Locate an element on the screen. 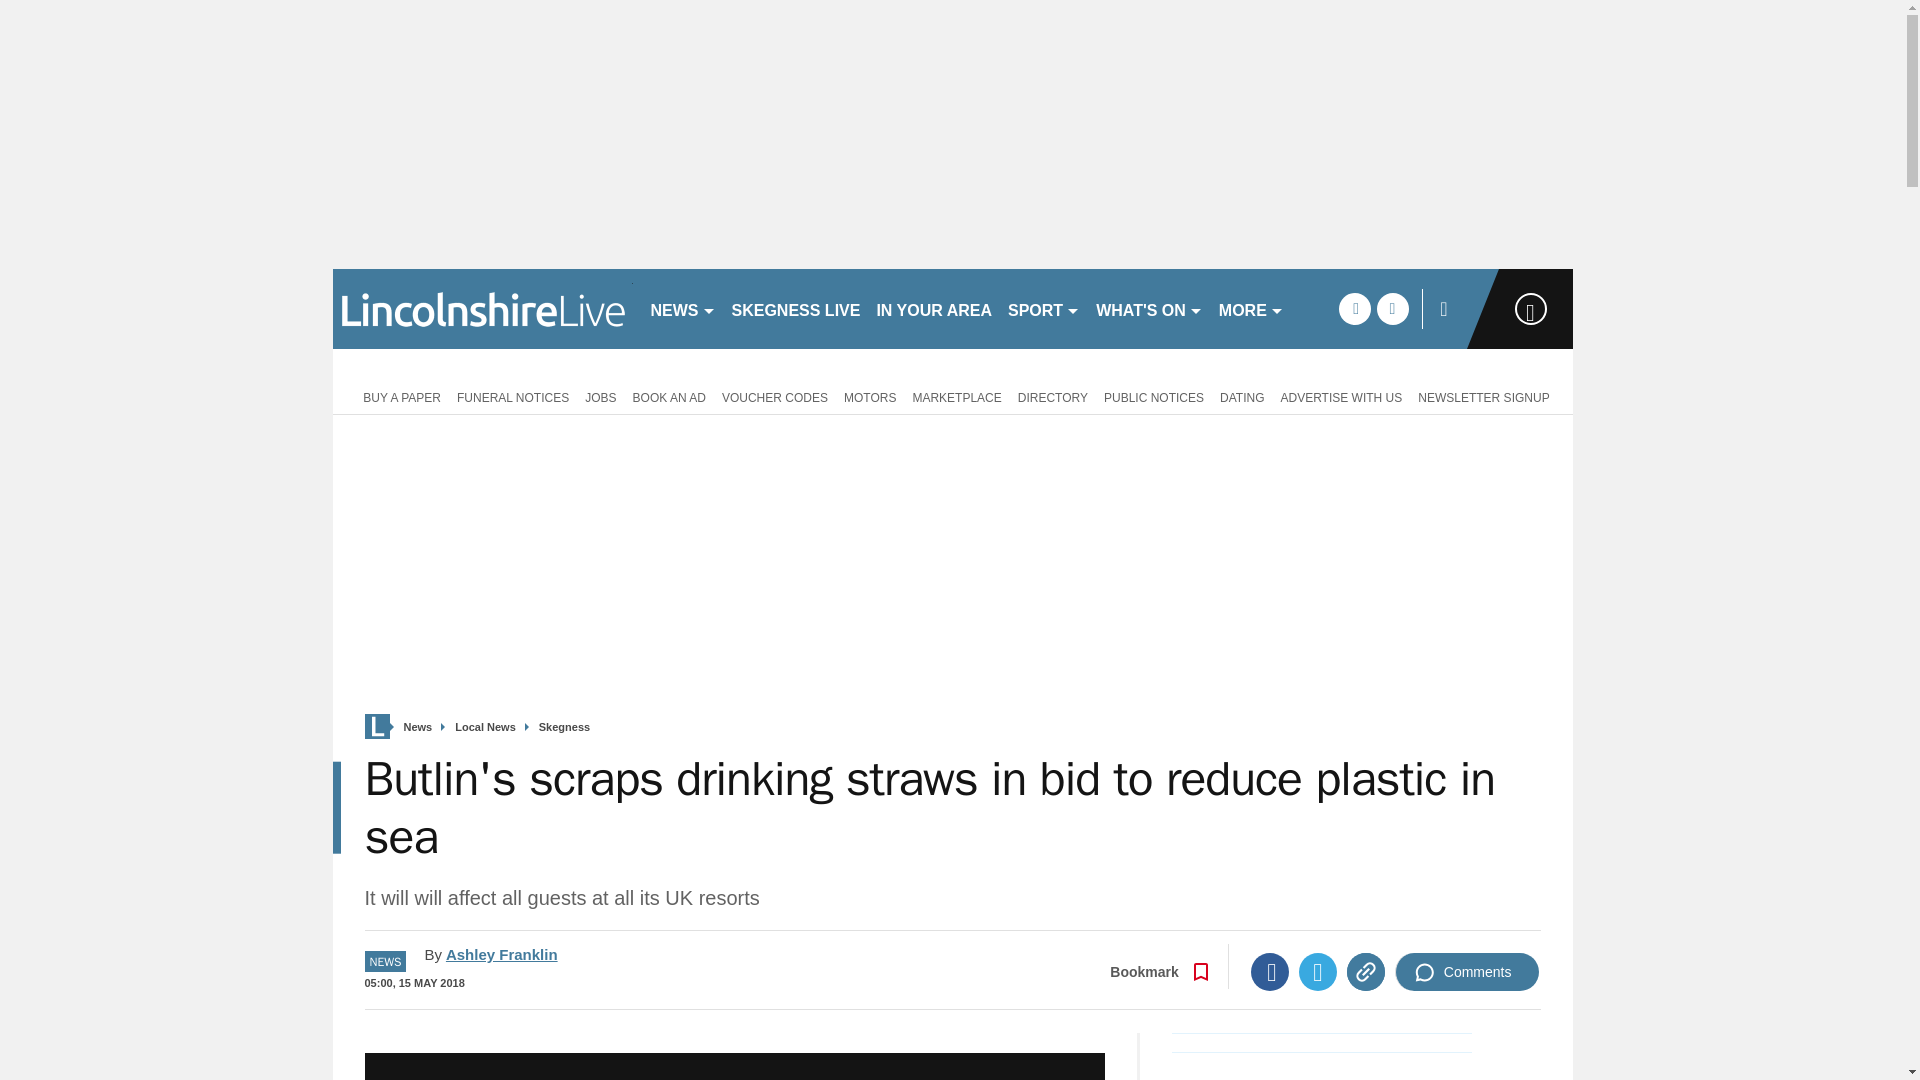  BUY A PAPER is located at coordinates (398, 396).